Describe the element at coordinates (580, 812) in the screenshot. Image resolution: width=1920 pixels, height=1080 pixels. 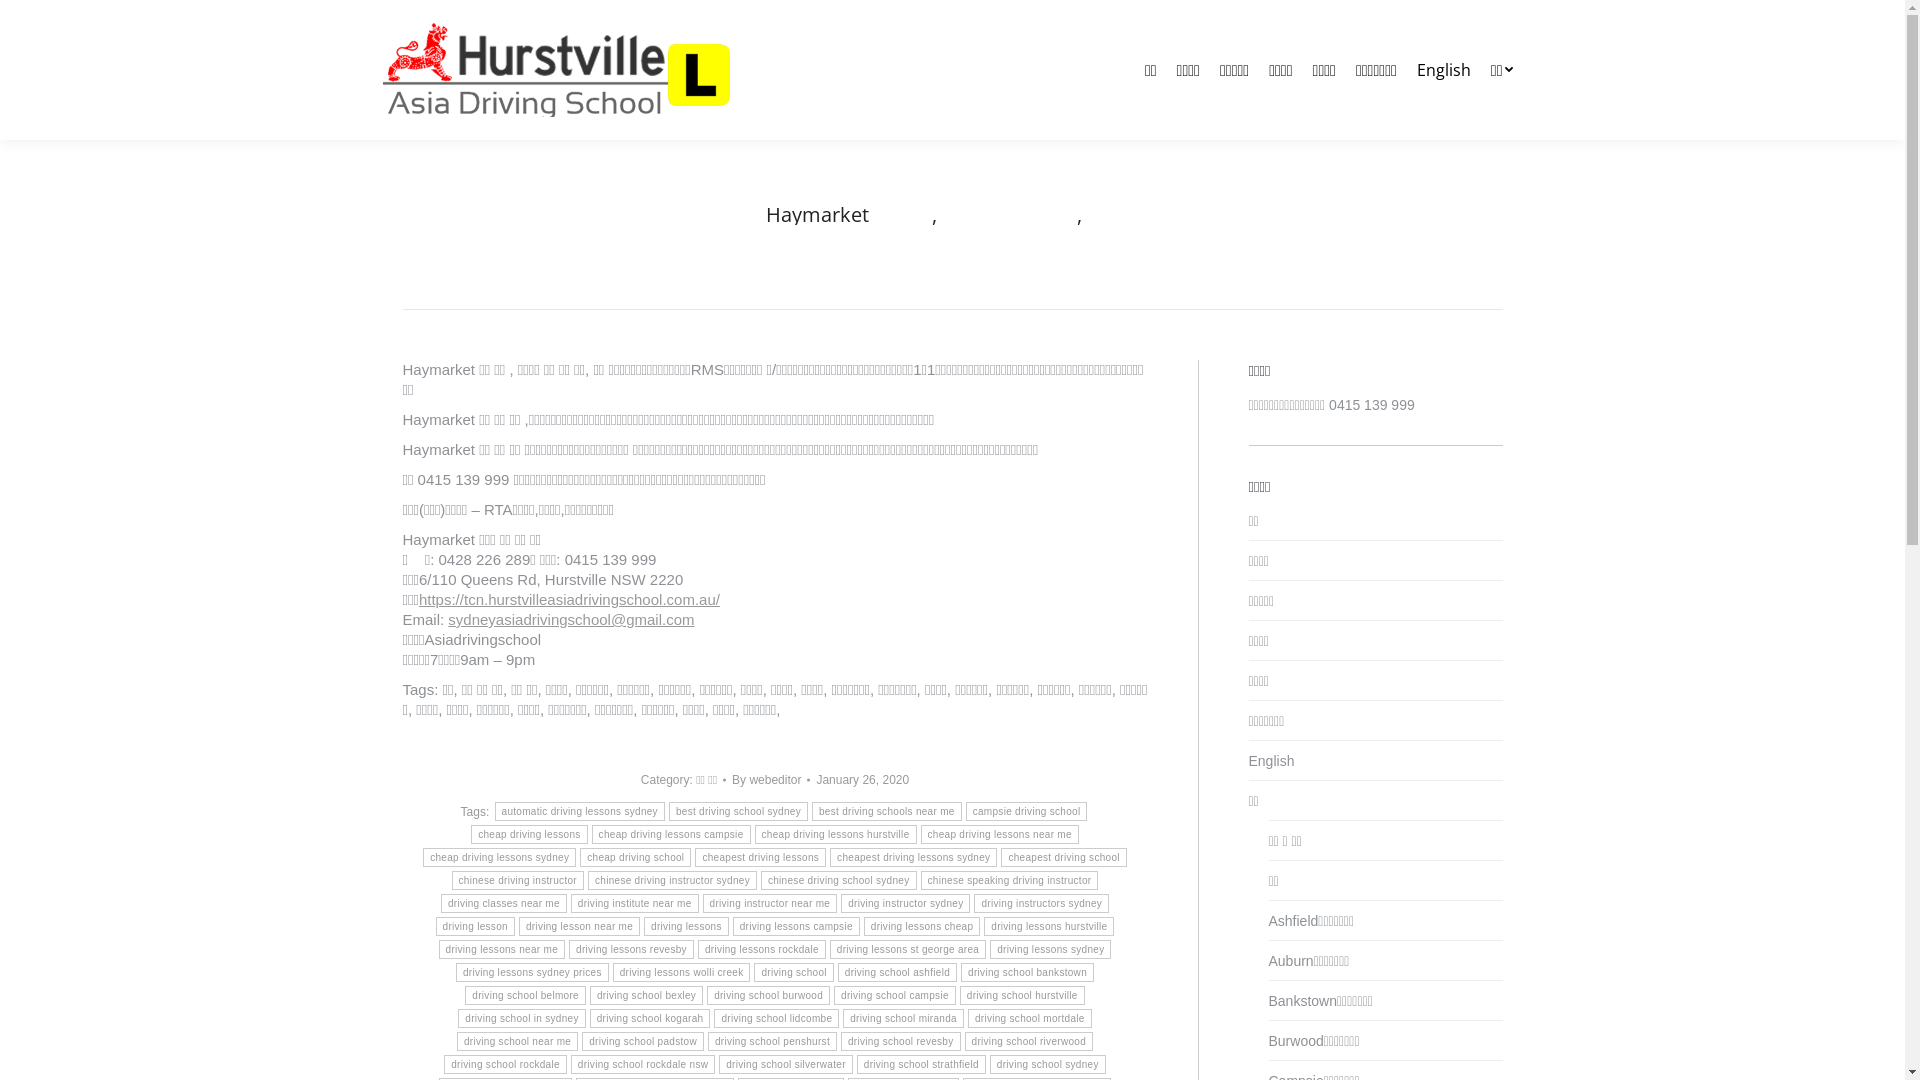
I see `automatic driving lessons sydney` at that location.